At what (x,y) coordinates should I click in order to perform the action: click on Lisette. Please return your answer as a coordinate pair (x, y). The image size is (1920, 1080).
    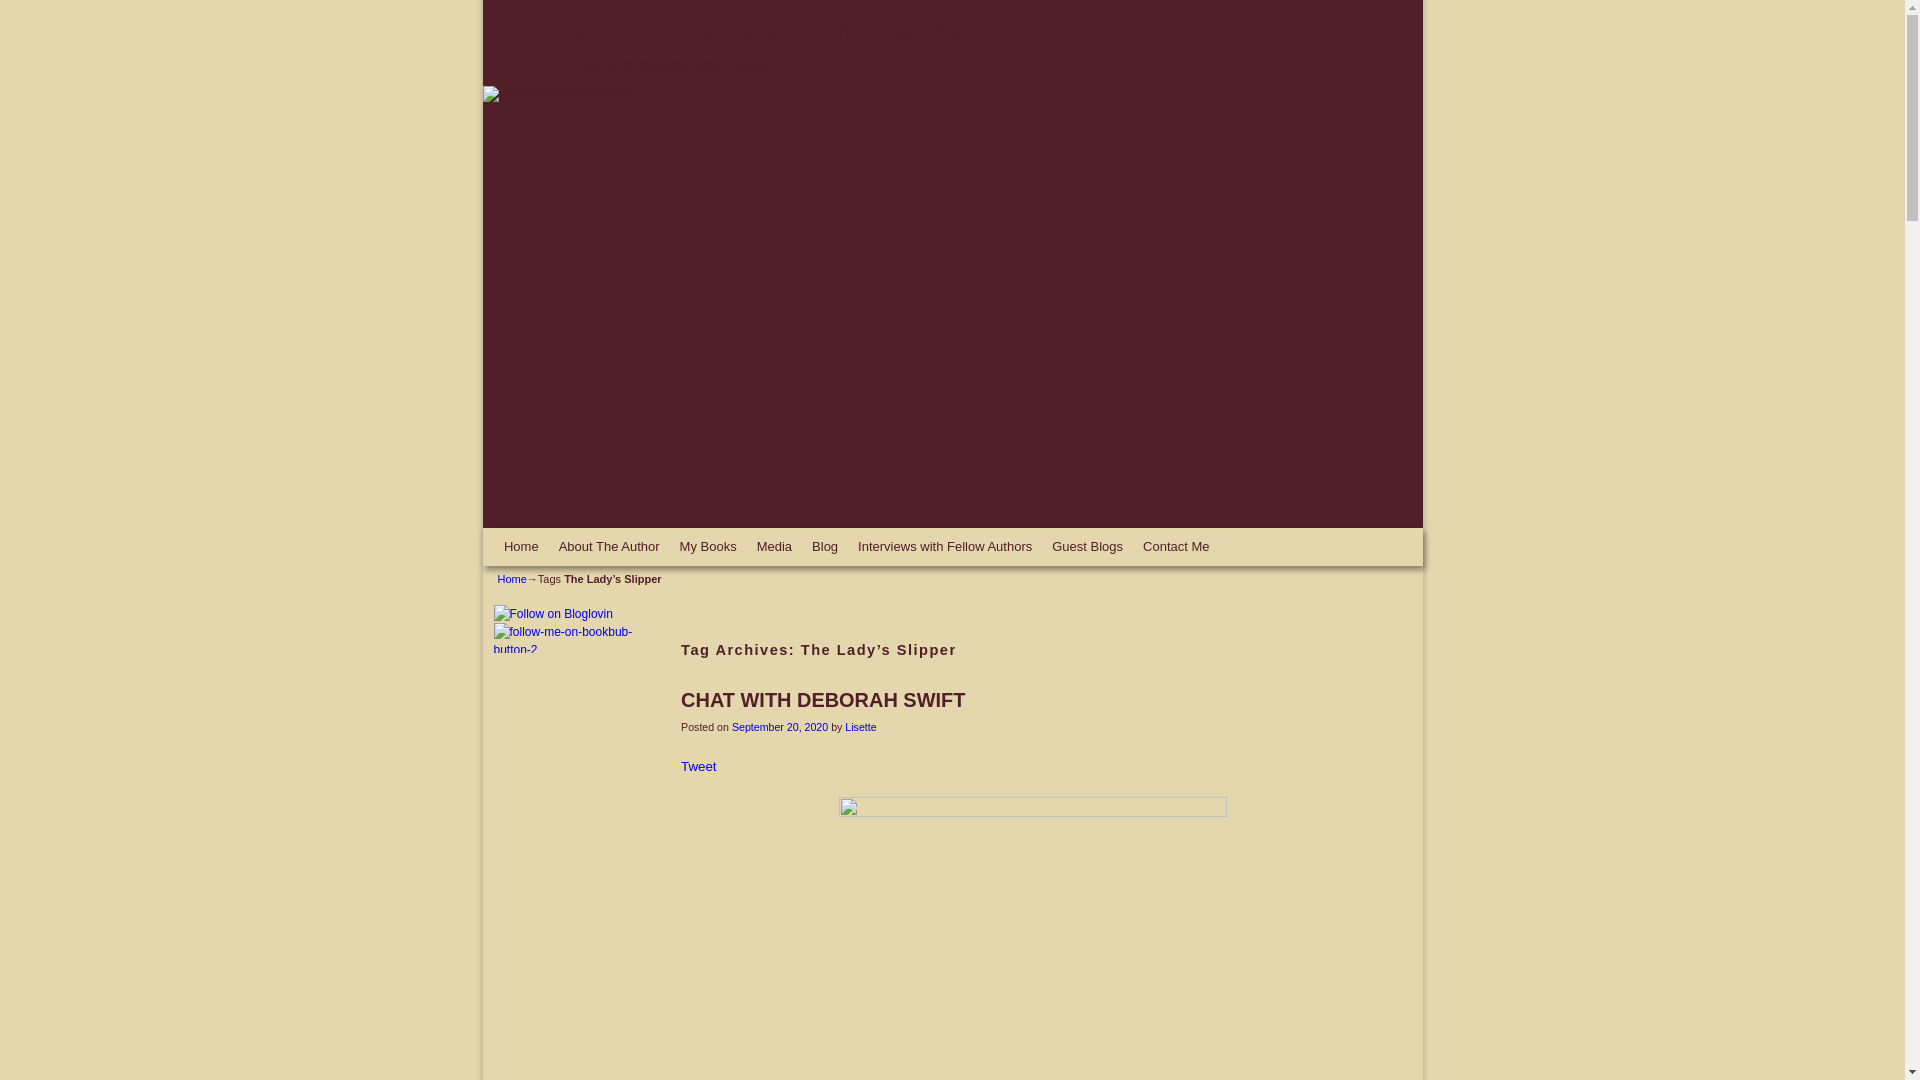
    Looking at the image, I should click on (860, 727).